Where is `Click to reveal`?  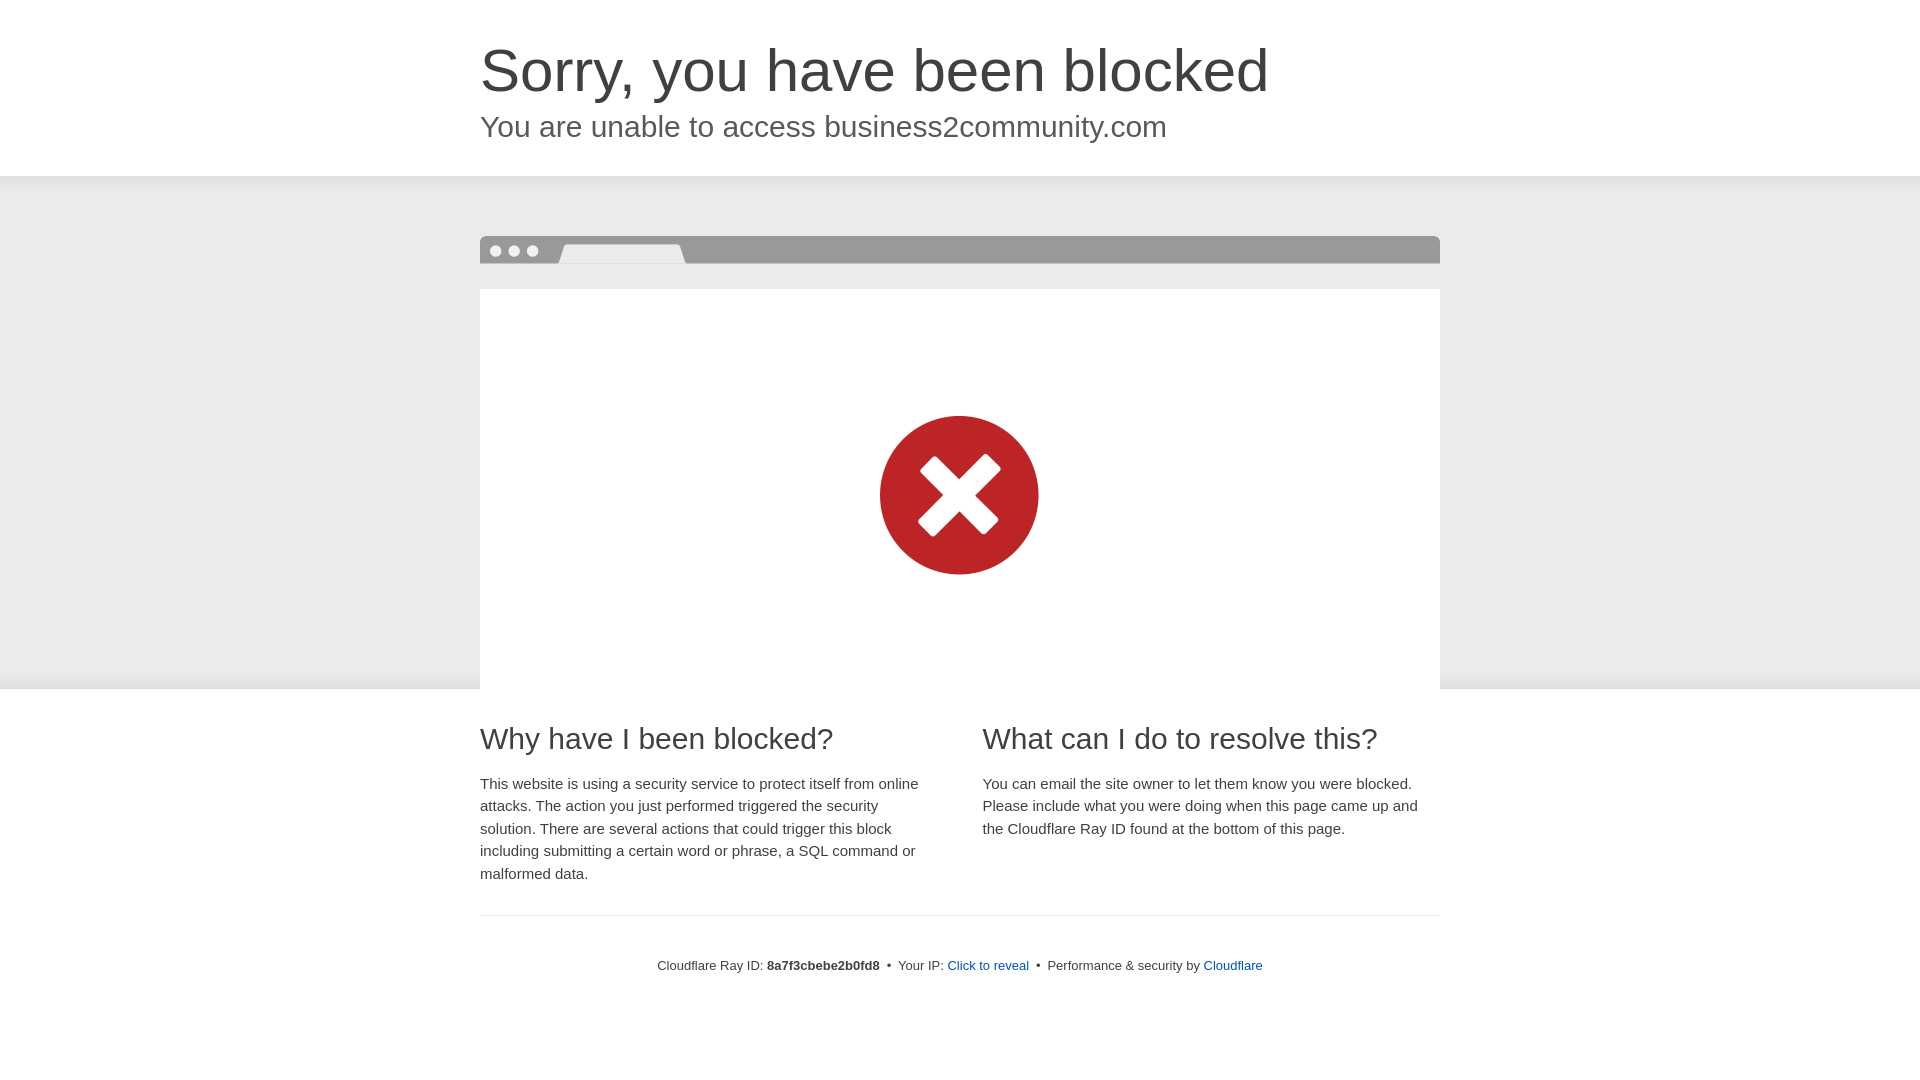 Click to reveal is located at coordinates (988, 966).